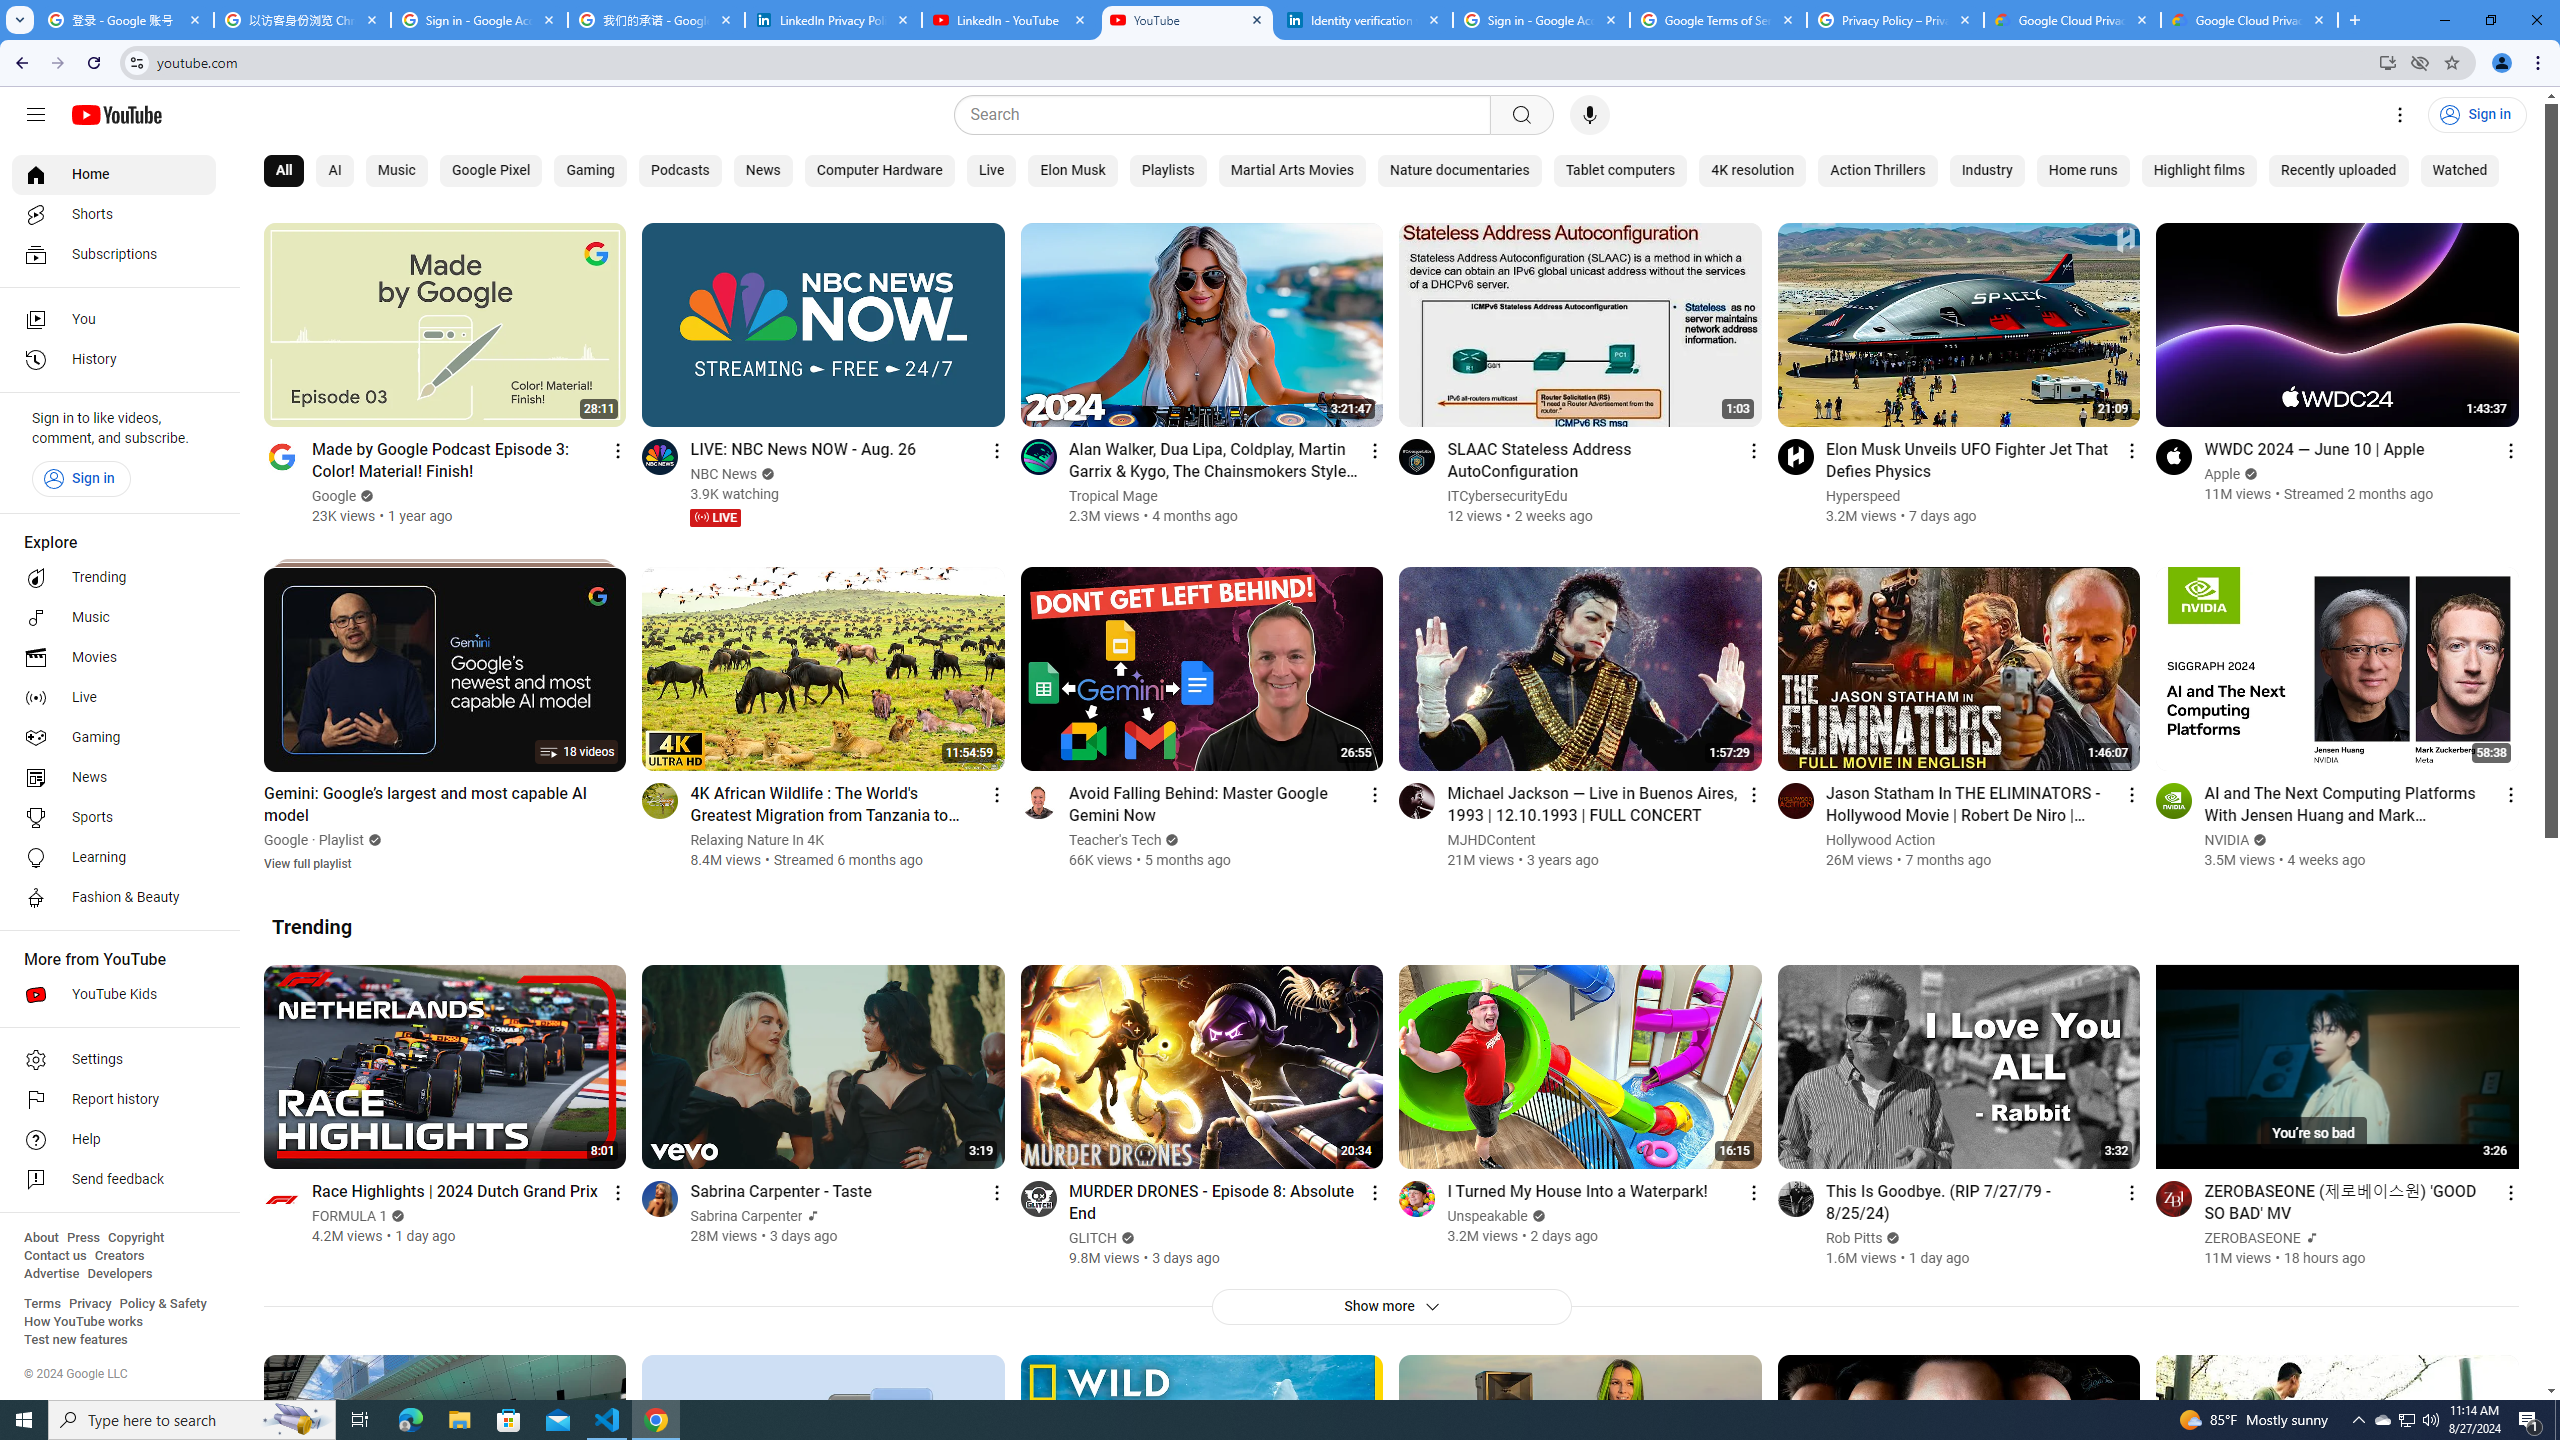  What do you see at coordinates (114, 658) in the screenshot?
I see `Movies` at bounding box center [114, 658].